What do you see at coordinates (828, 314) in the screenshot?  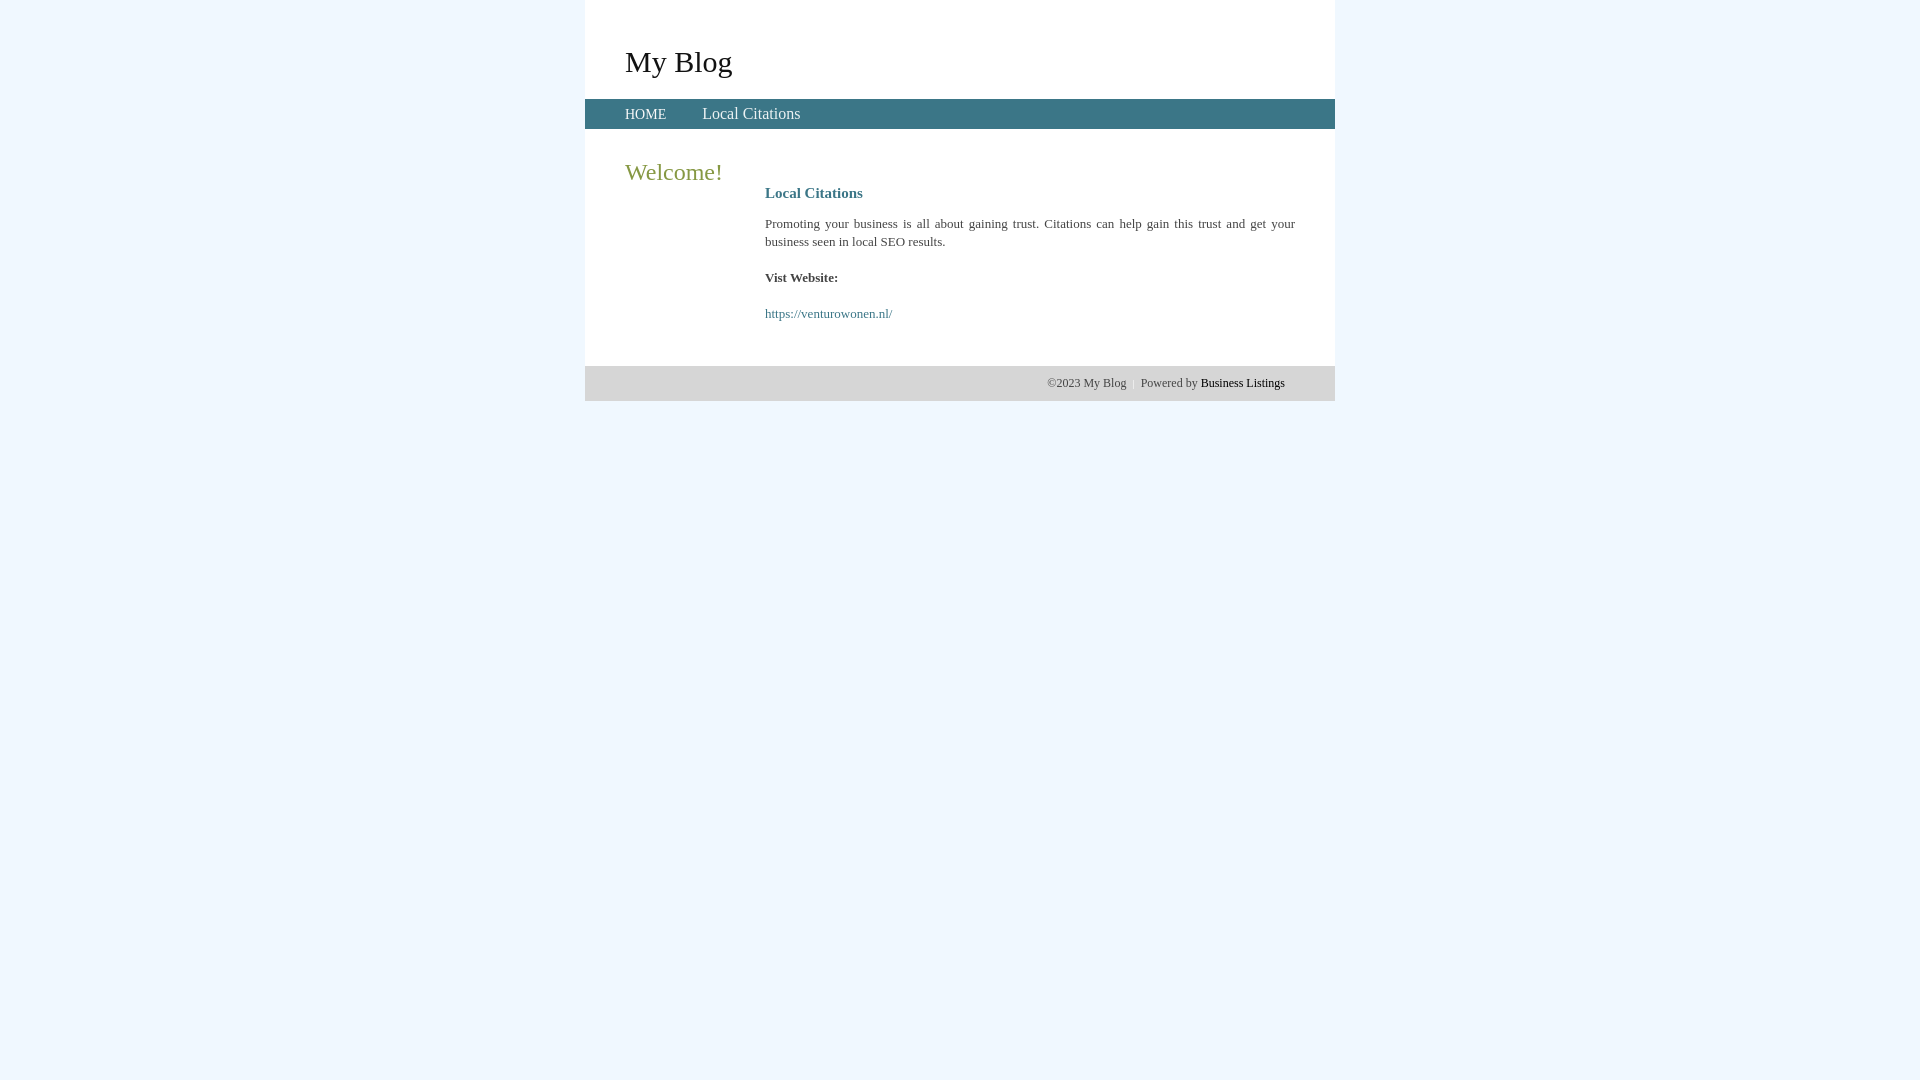 I see `https://venturowonen.nl/` at bounding box center [828, 314].